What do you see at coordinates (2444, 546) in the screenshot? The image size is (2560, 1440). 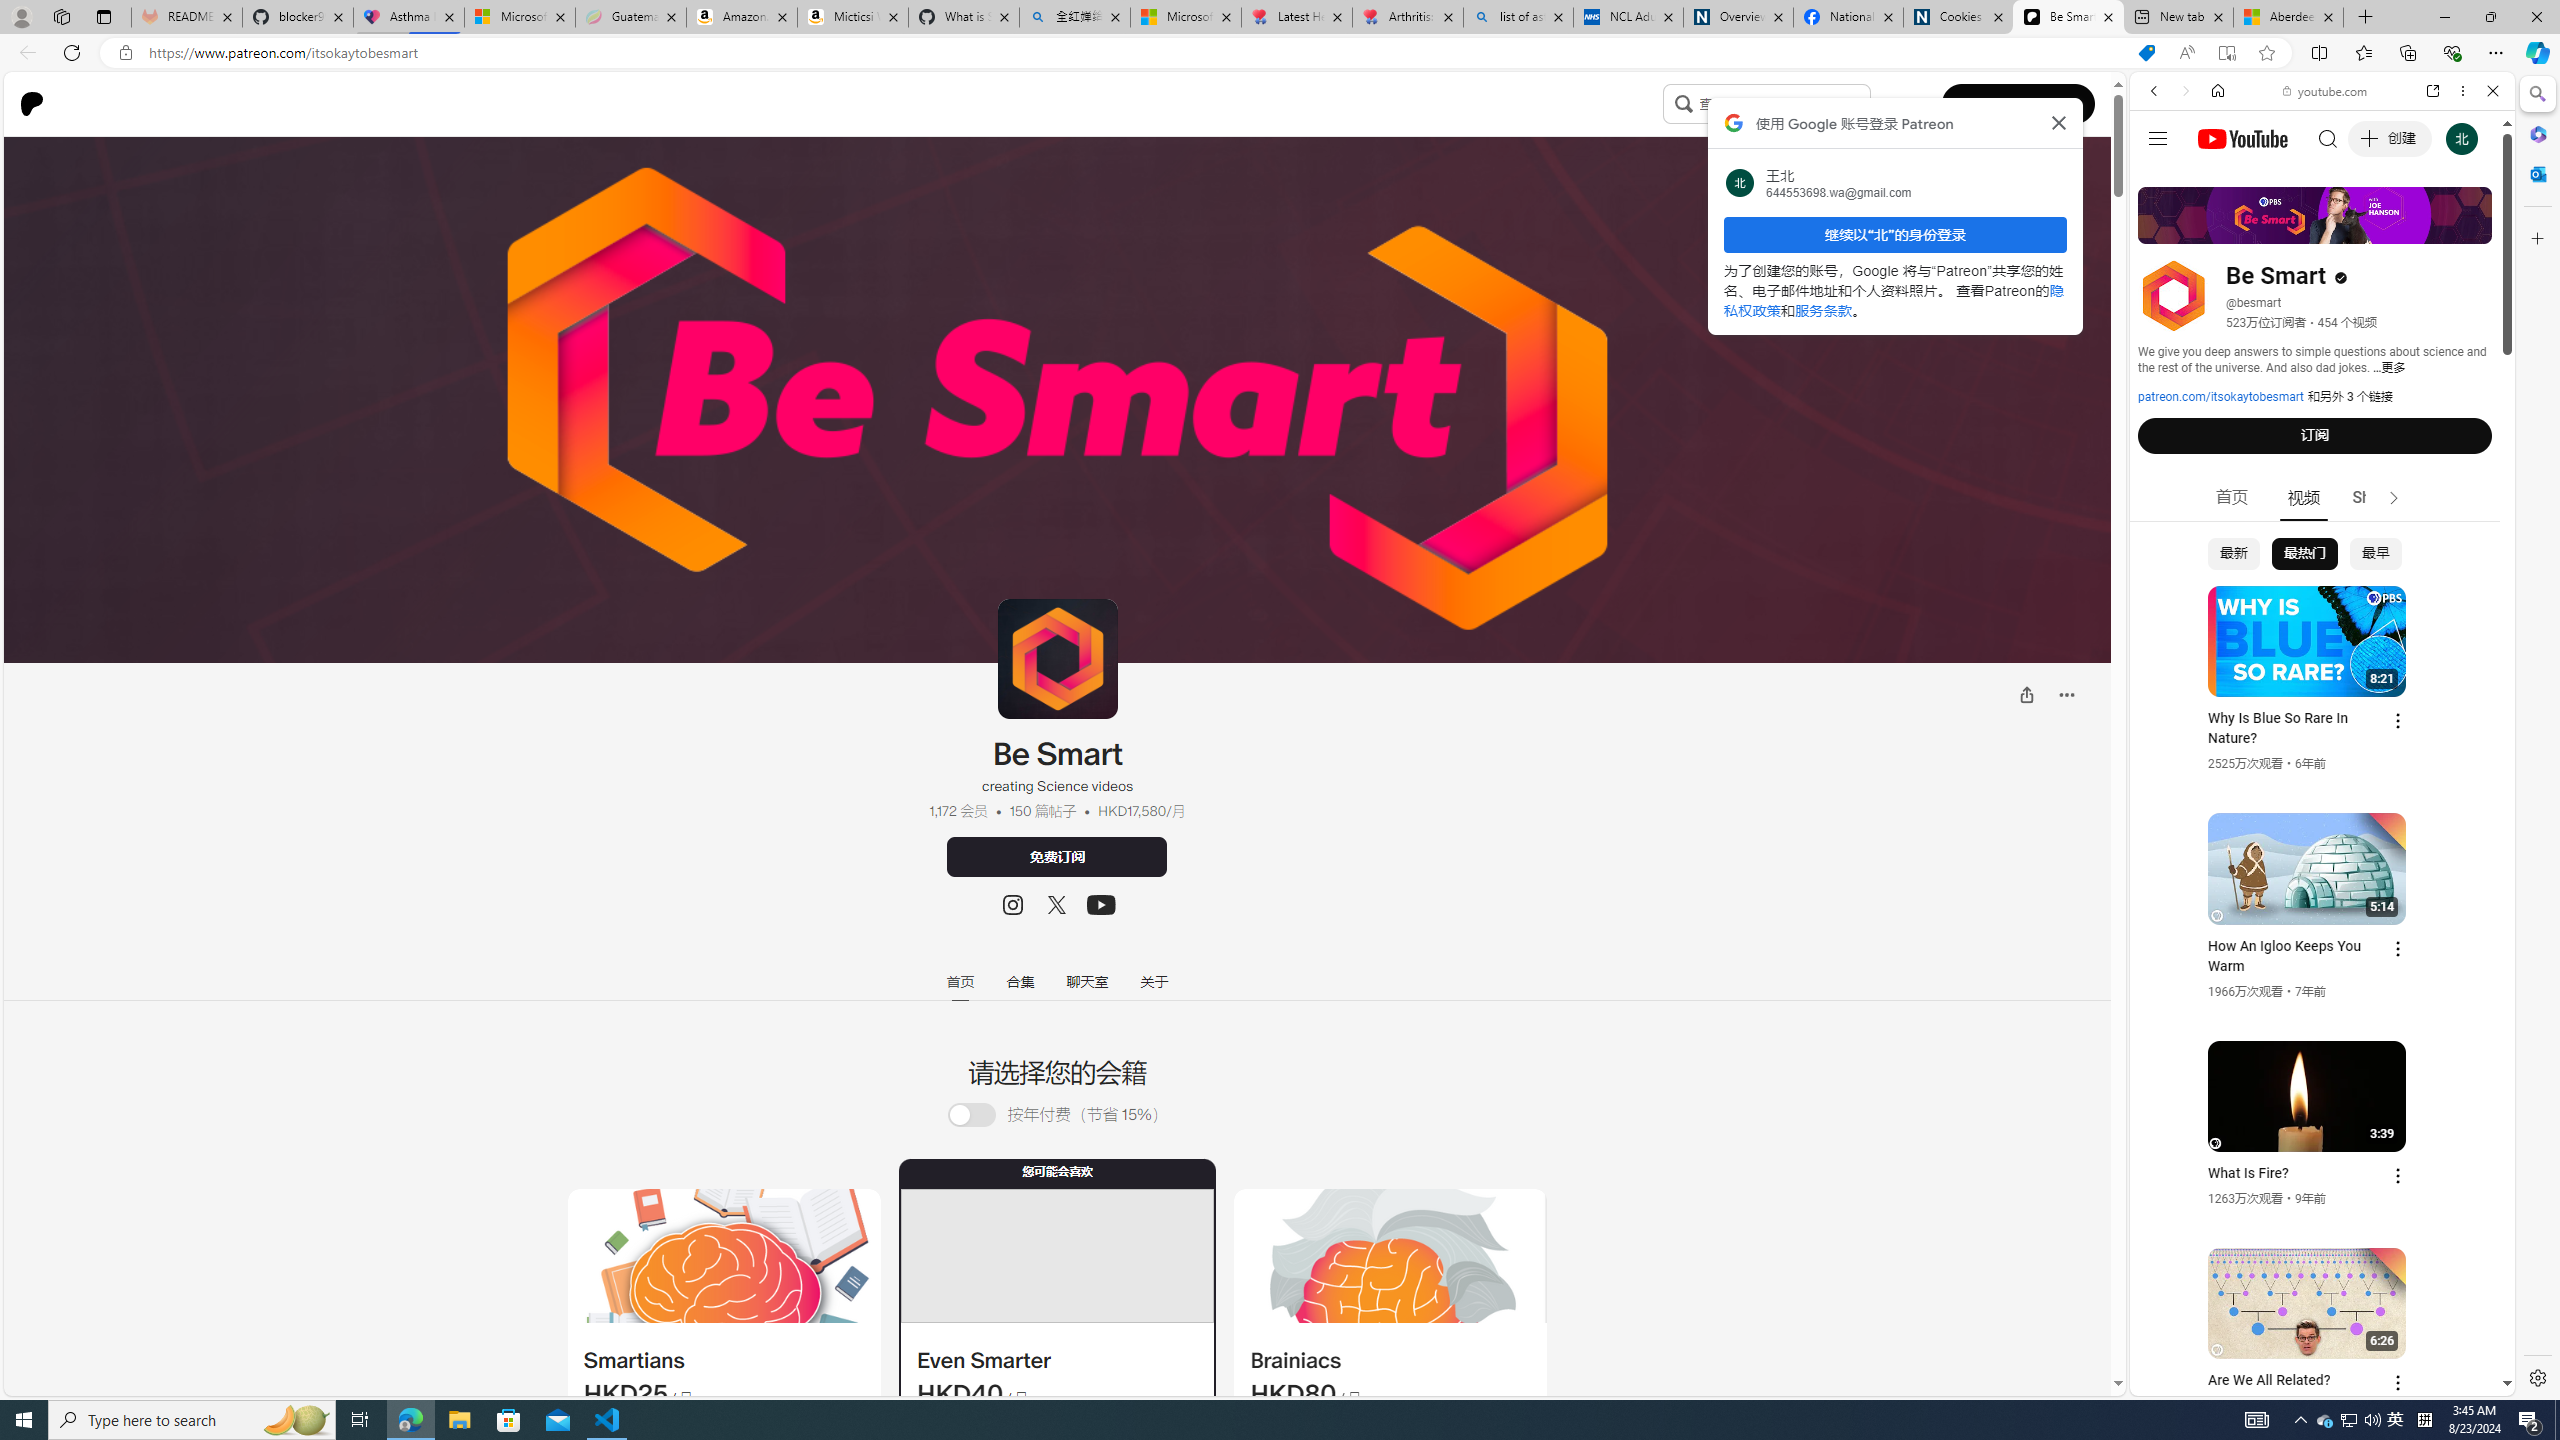 I see `Show More Music` at bounding box center [2444, 546].